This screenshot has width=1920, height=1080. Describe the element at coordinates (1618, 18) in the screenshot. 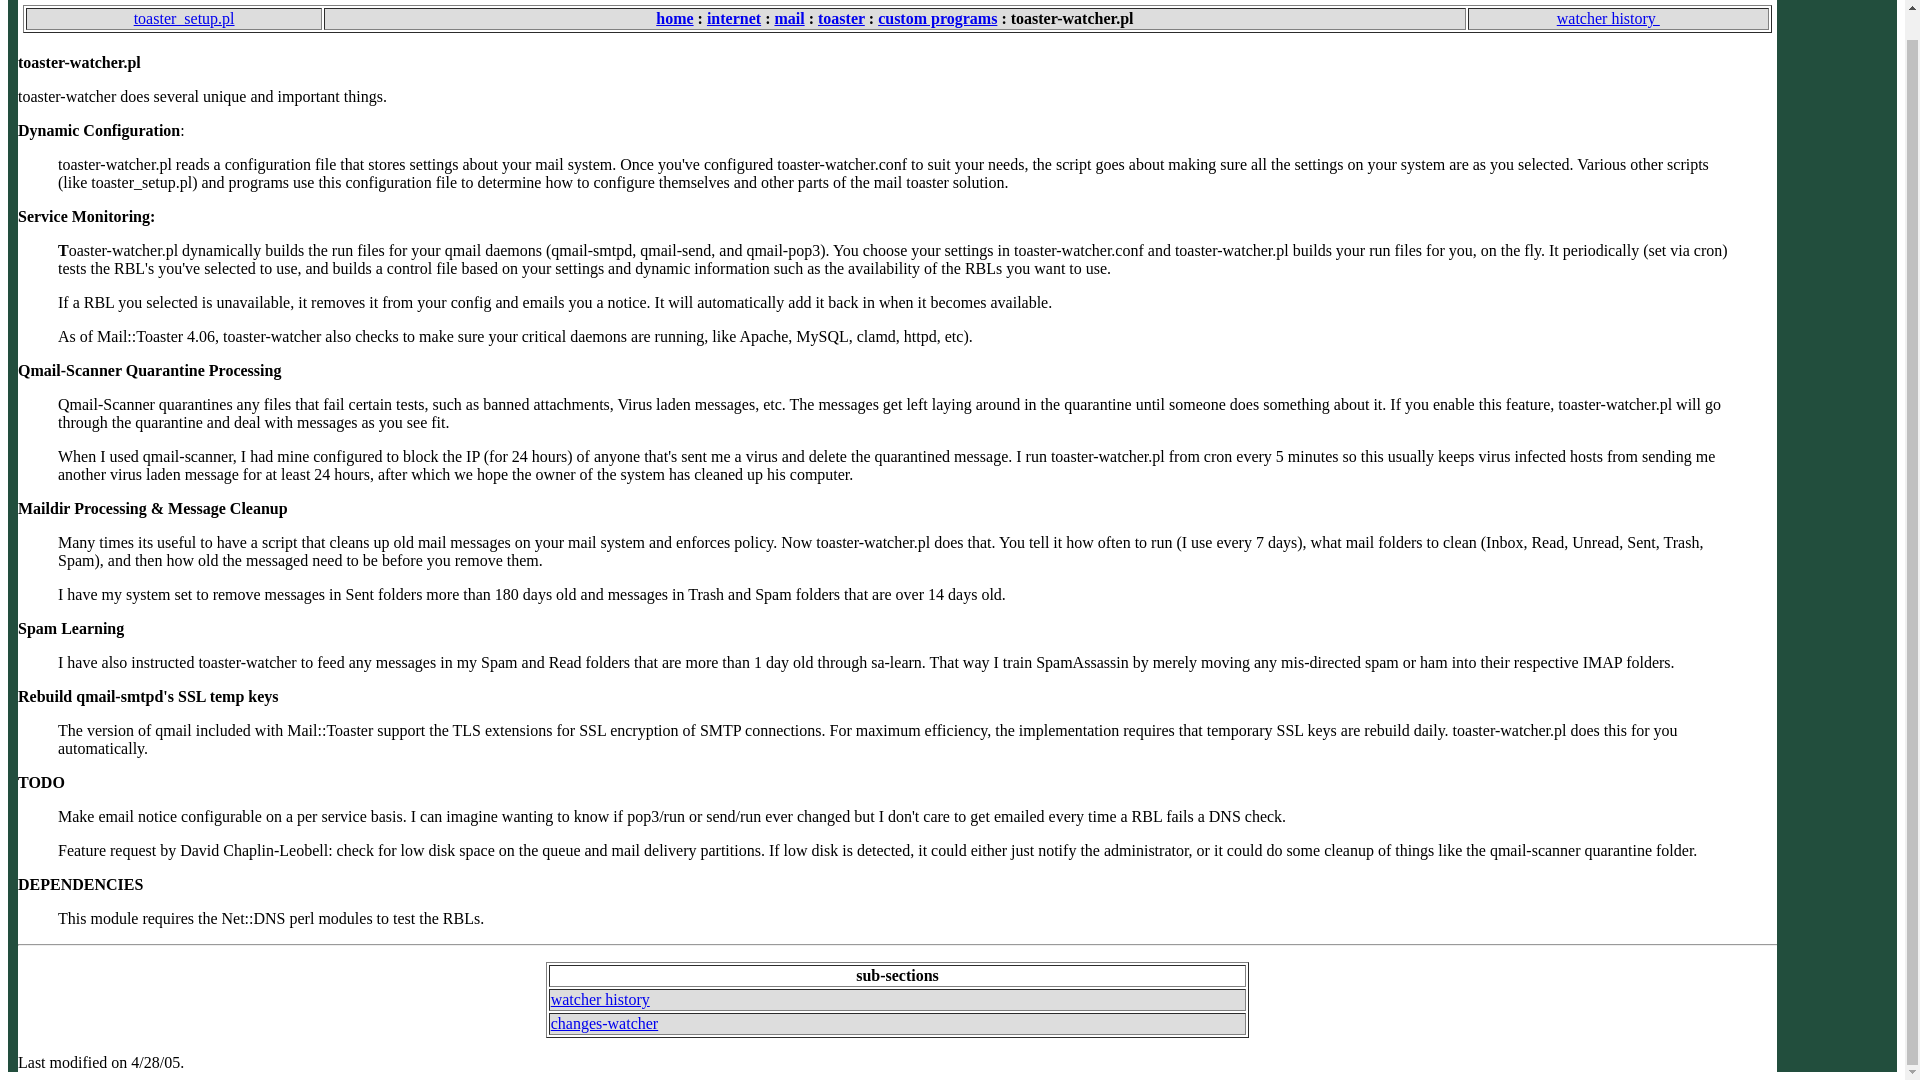

I see `watcher history` at that location.